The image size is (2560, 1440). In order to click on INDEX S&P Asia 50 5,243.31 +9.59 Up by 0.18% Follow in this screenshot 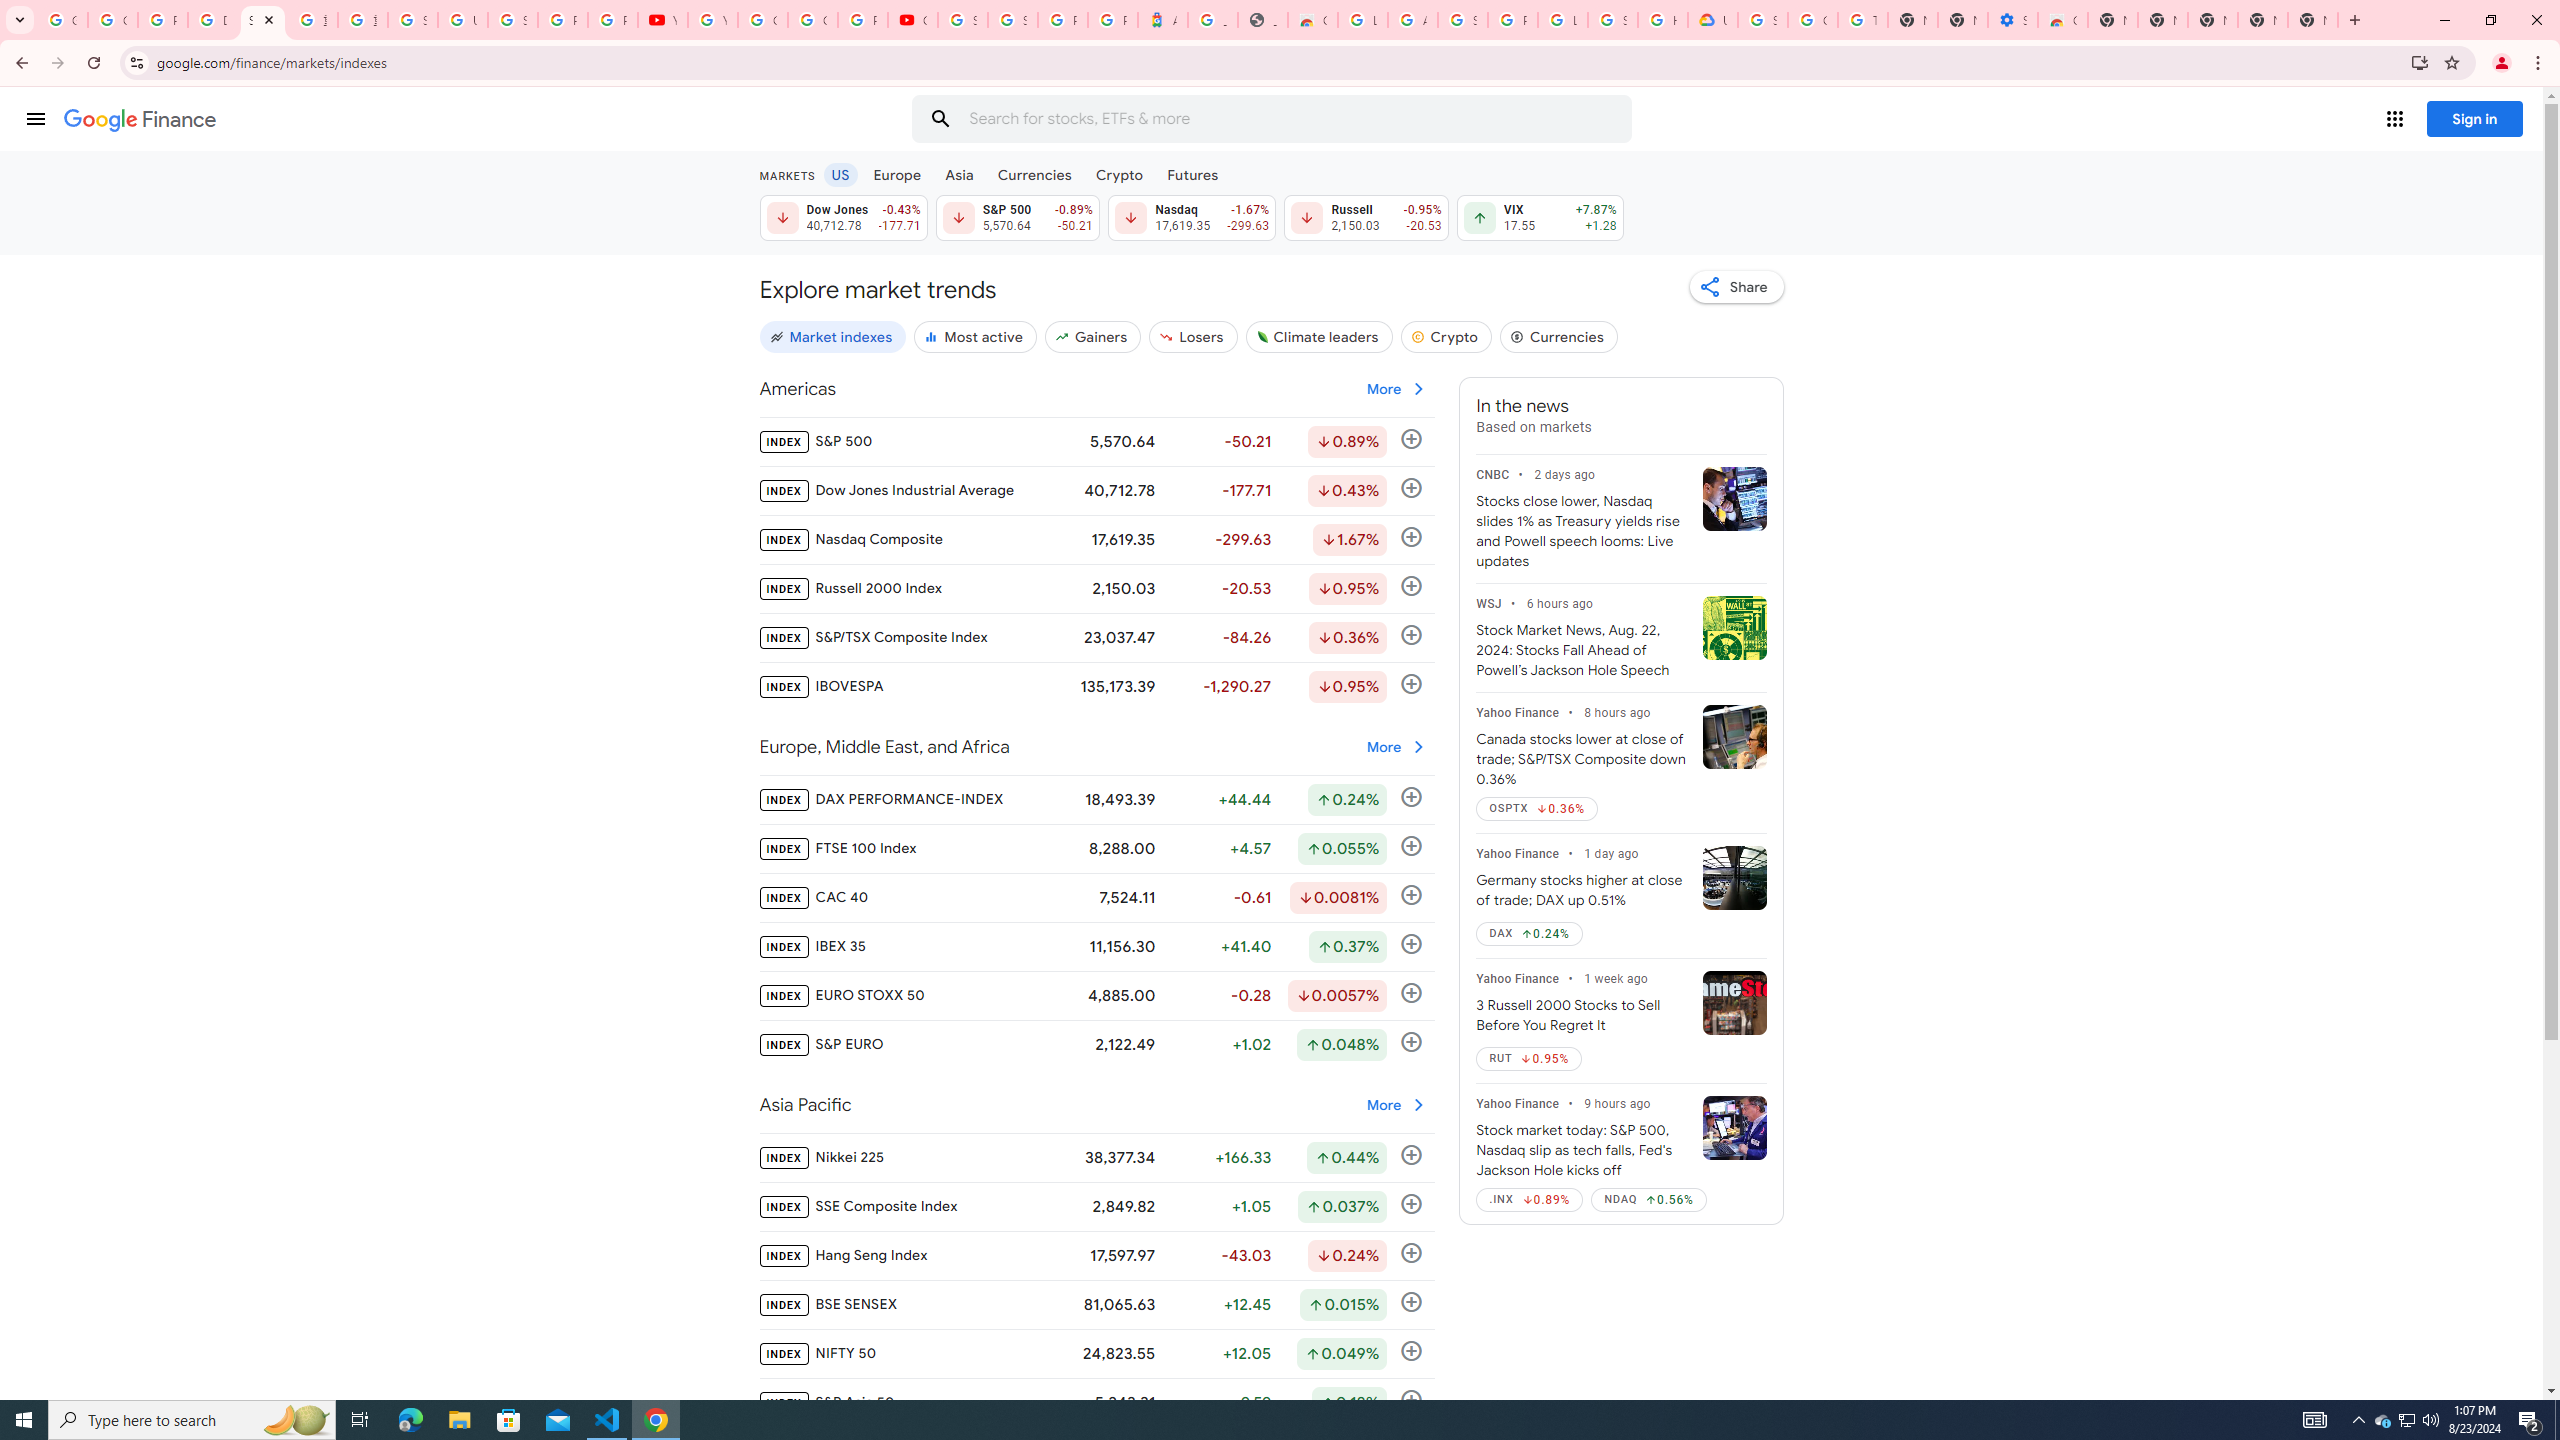, I will do `click(1096, 1402)`.